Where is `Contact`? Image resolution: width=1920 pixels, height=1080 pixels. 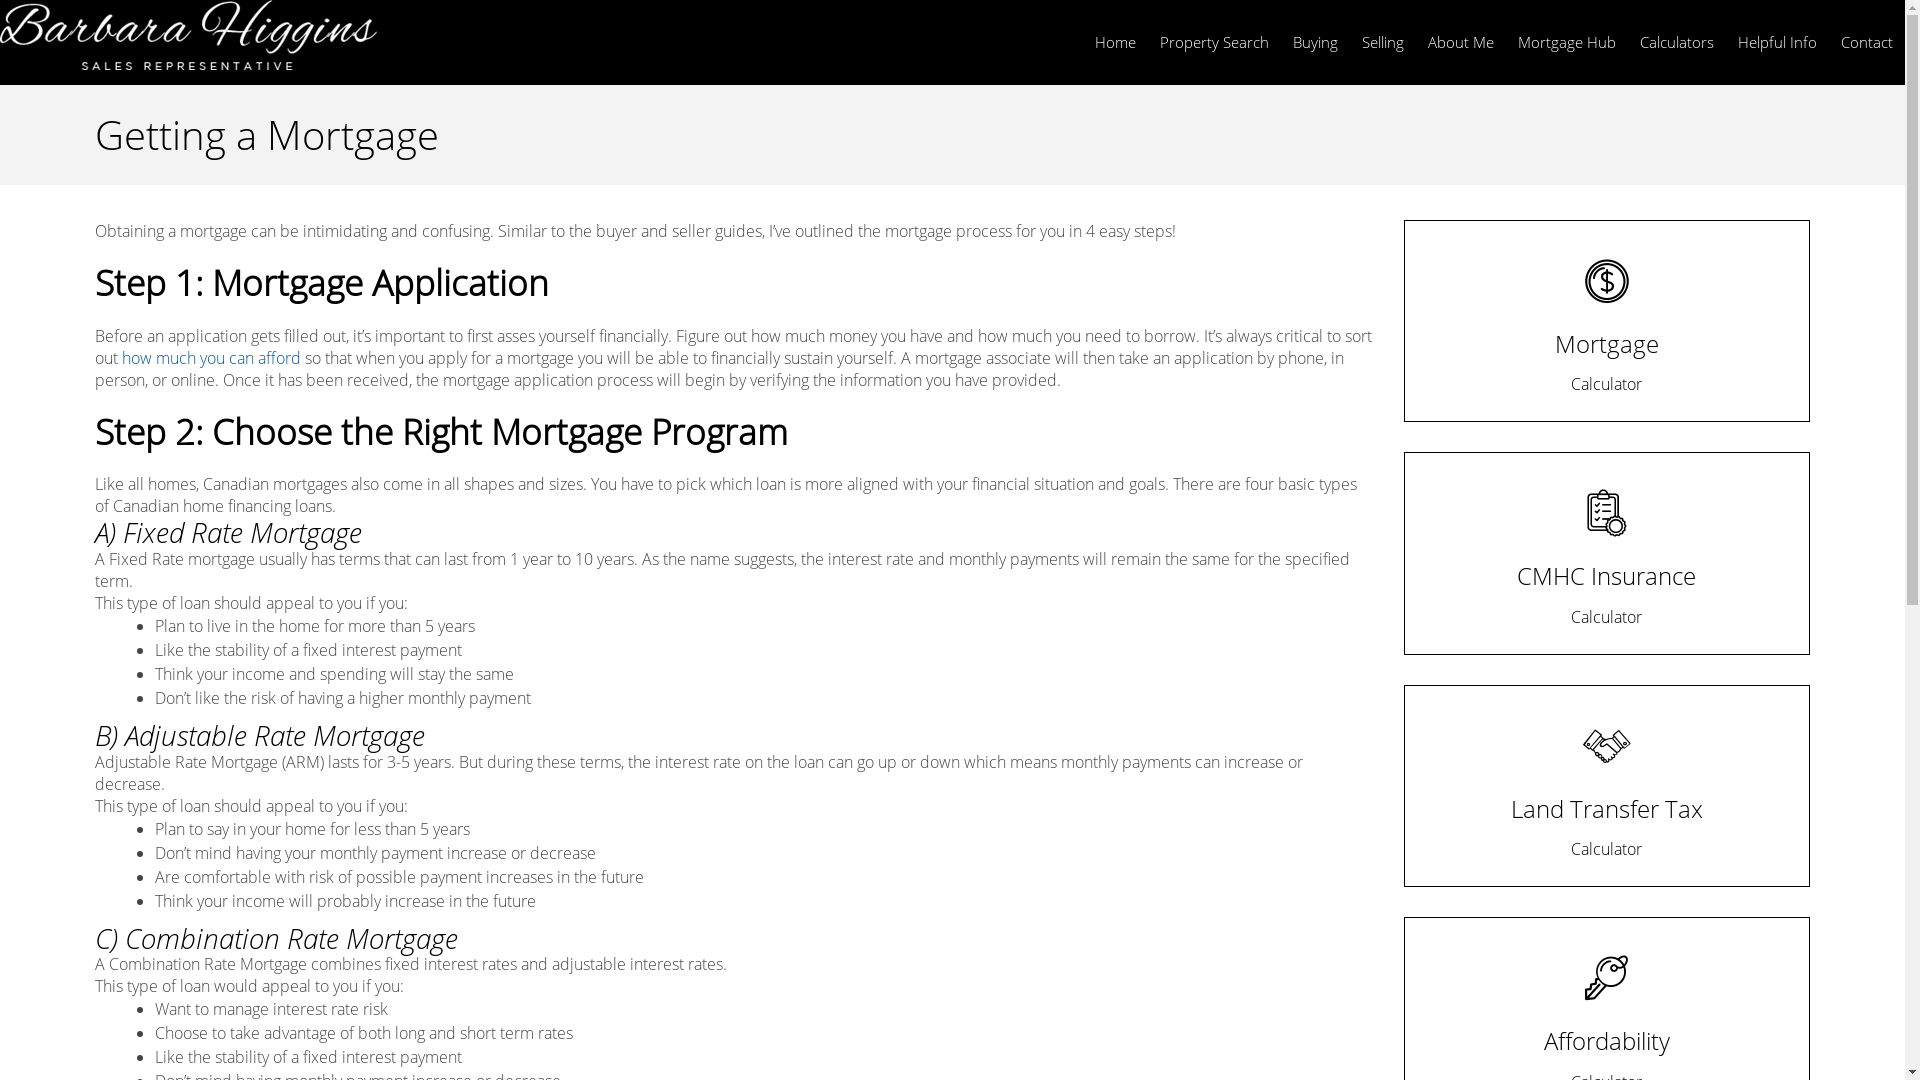 Contact is located at coordinates (1867, 42).